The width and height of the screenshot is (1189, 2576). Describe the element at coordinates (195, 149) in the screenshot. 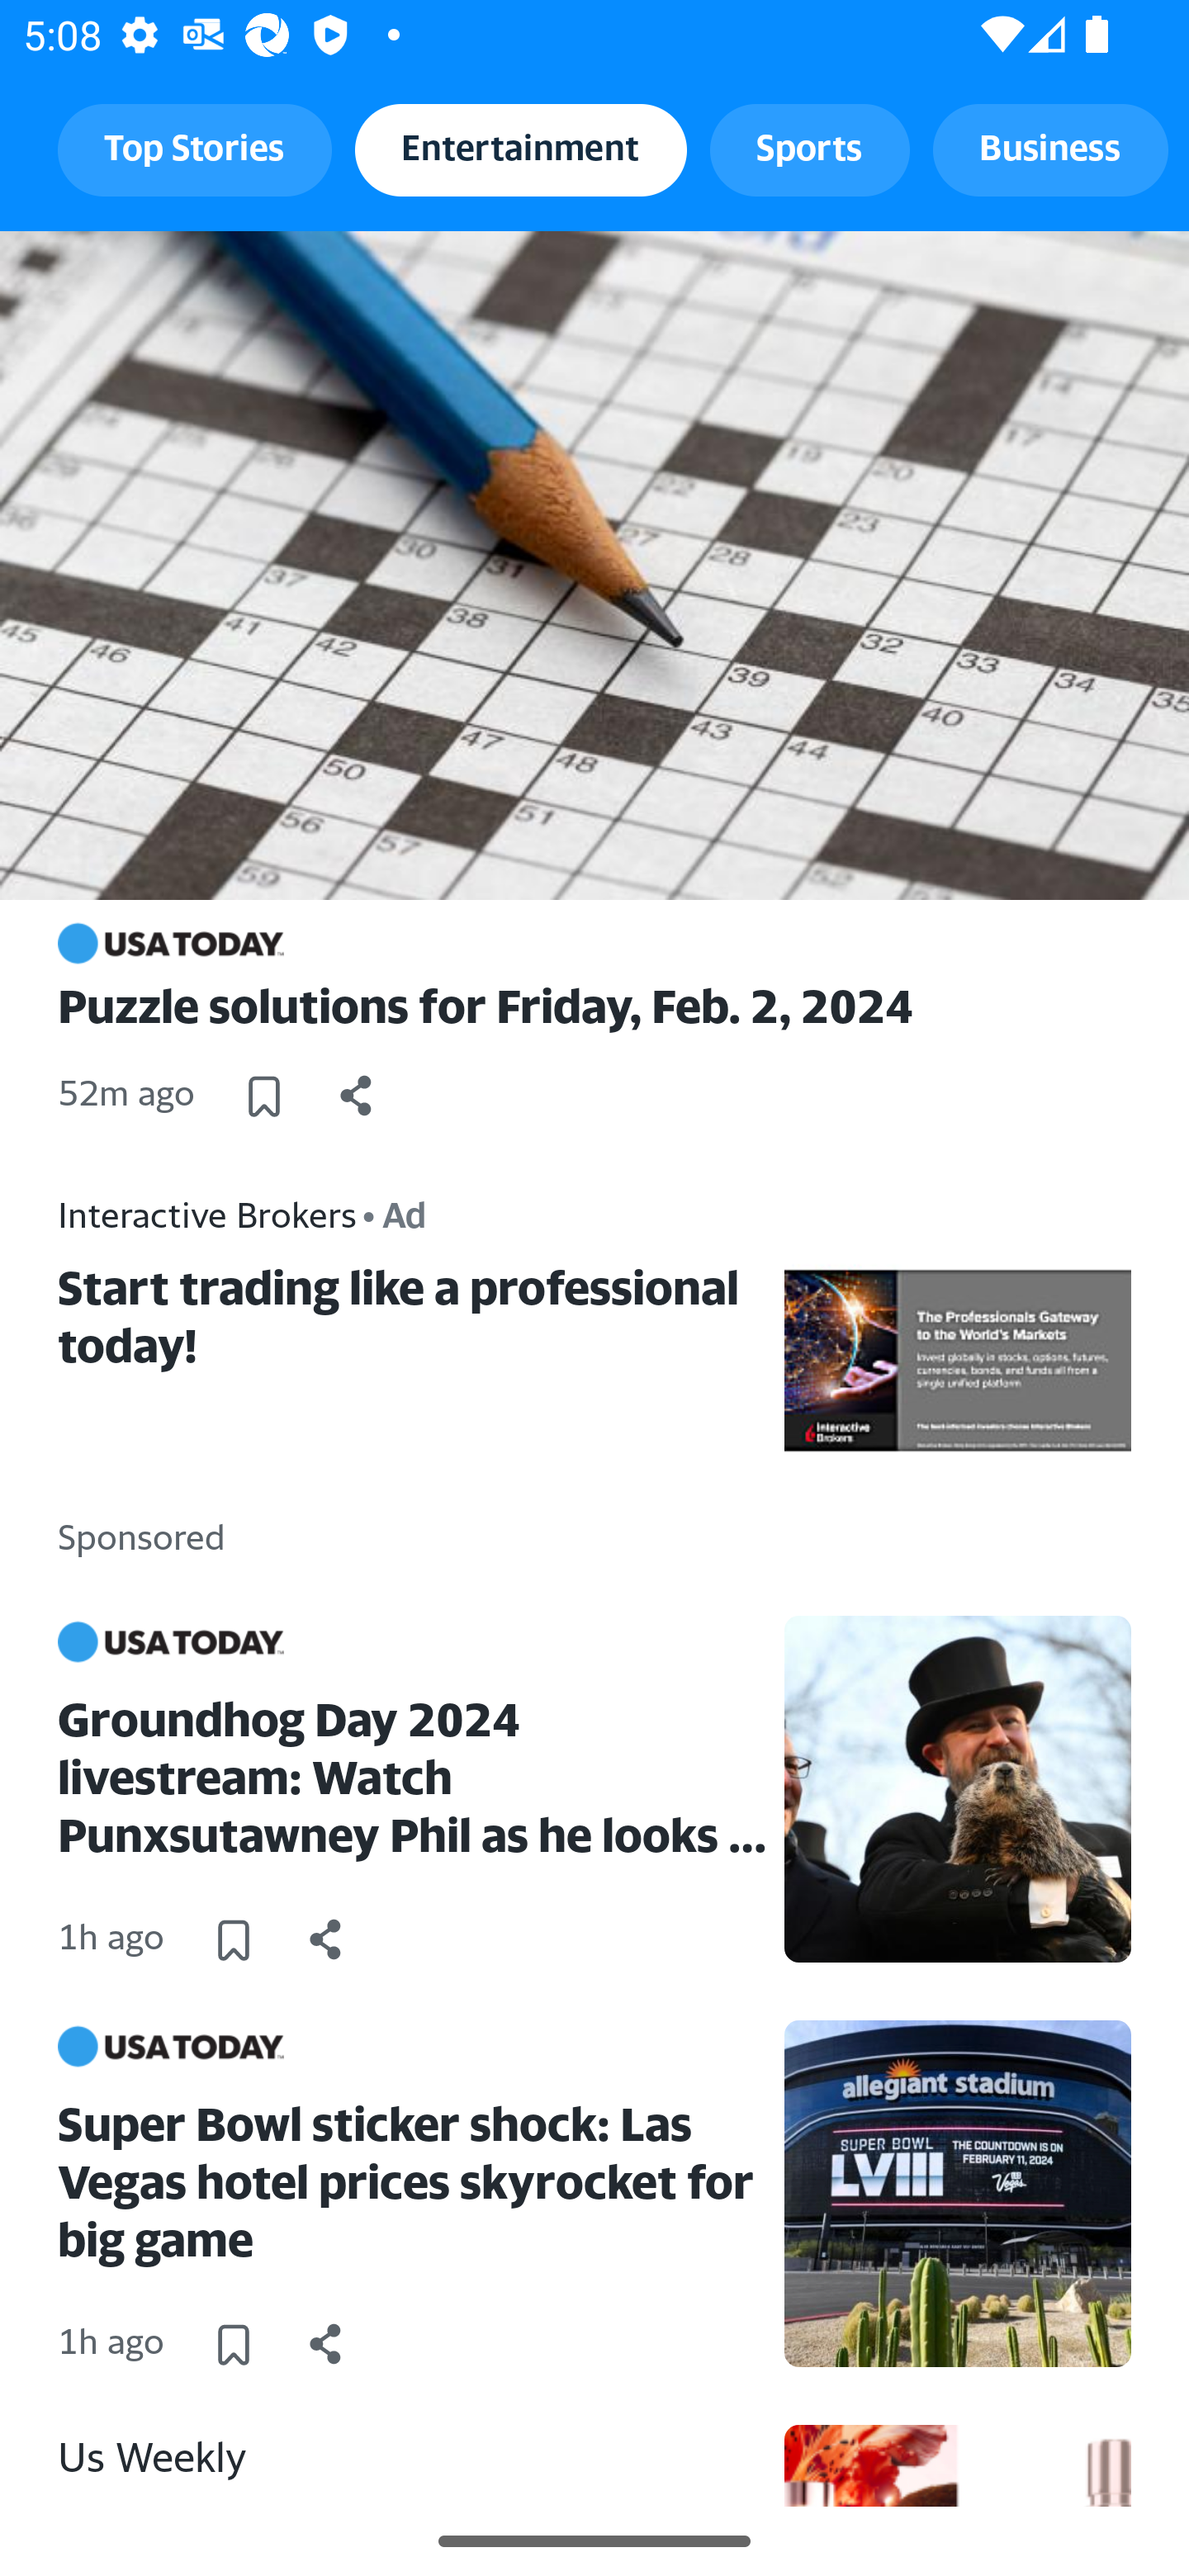

I see `Top Stories` at that location.